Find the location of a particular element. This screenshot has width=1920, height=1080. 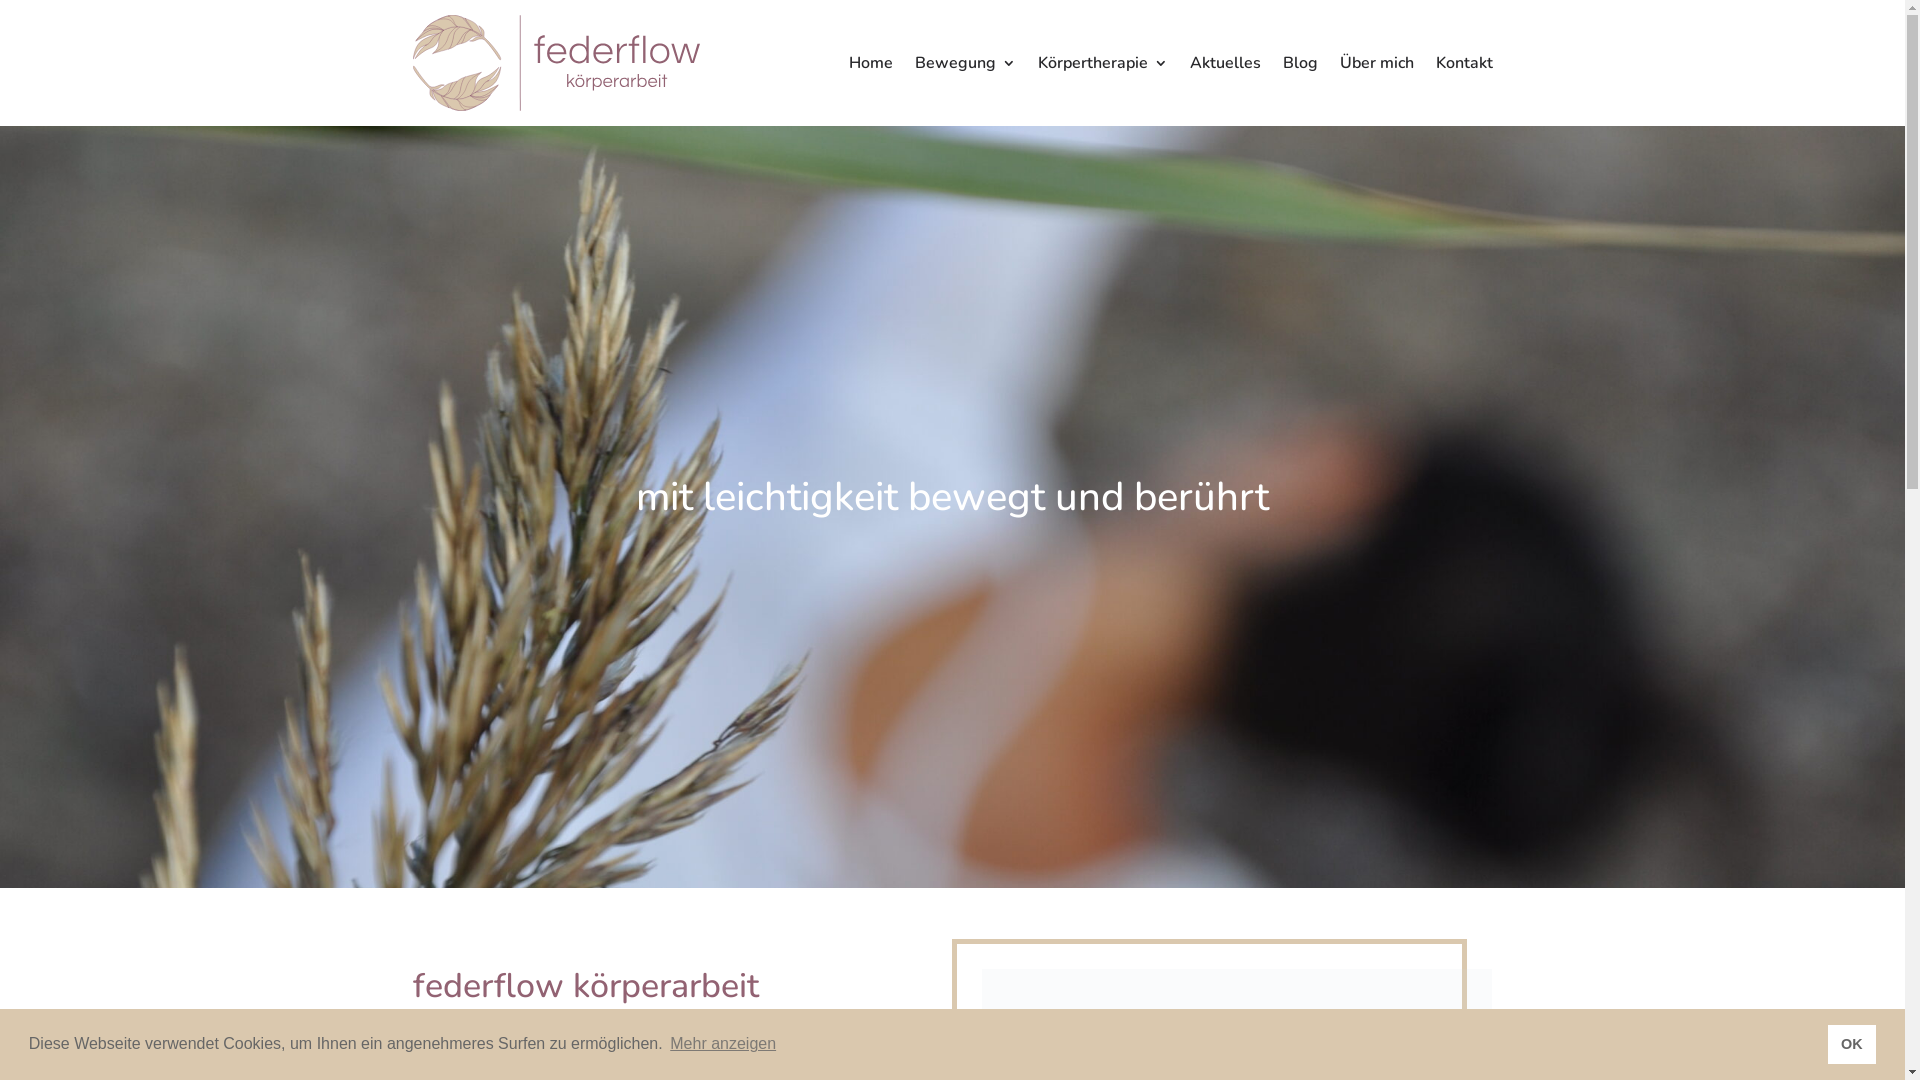

Blog is located at coordinates (1300, 63).